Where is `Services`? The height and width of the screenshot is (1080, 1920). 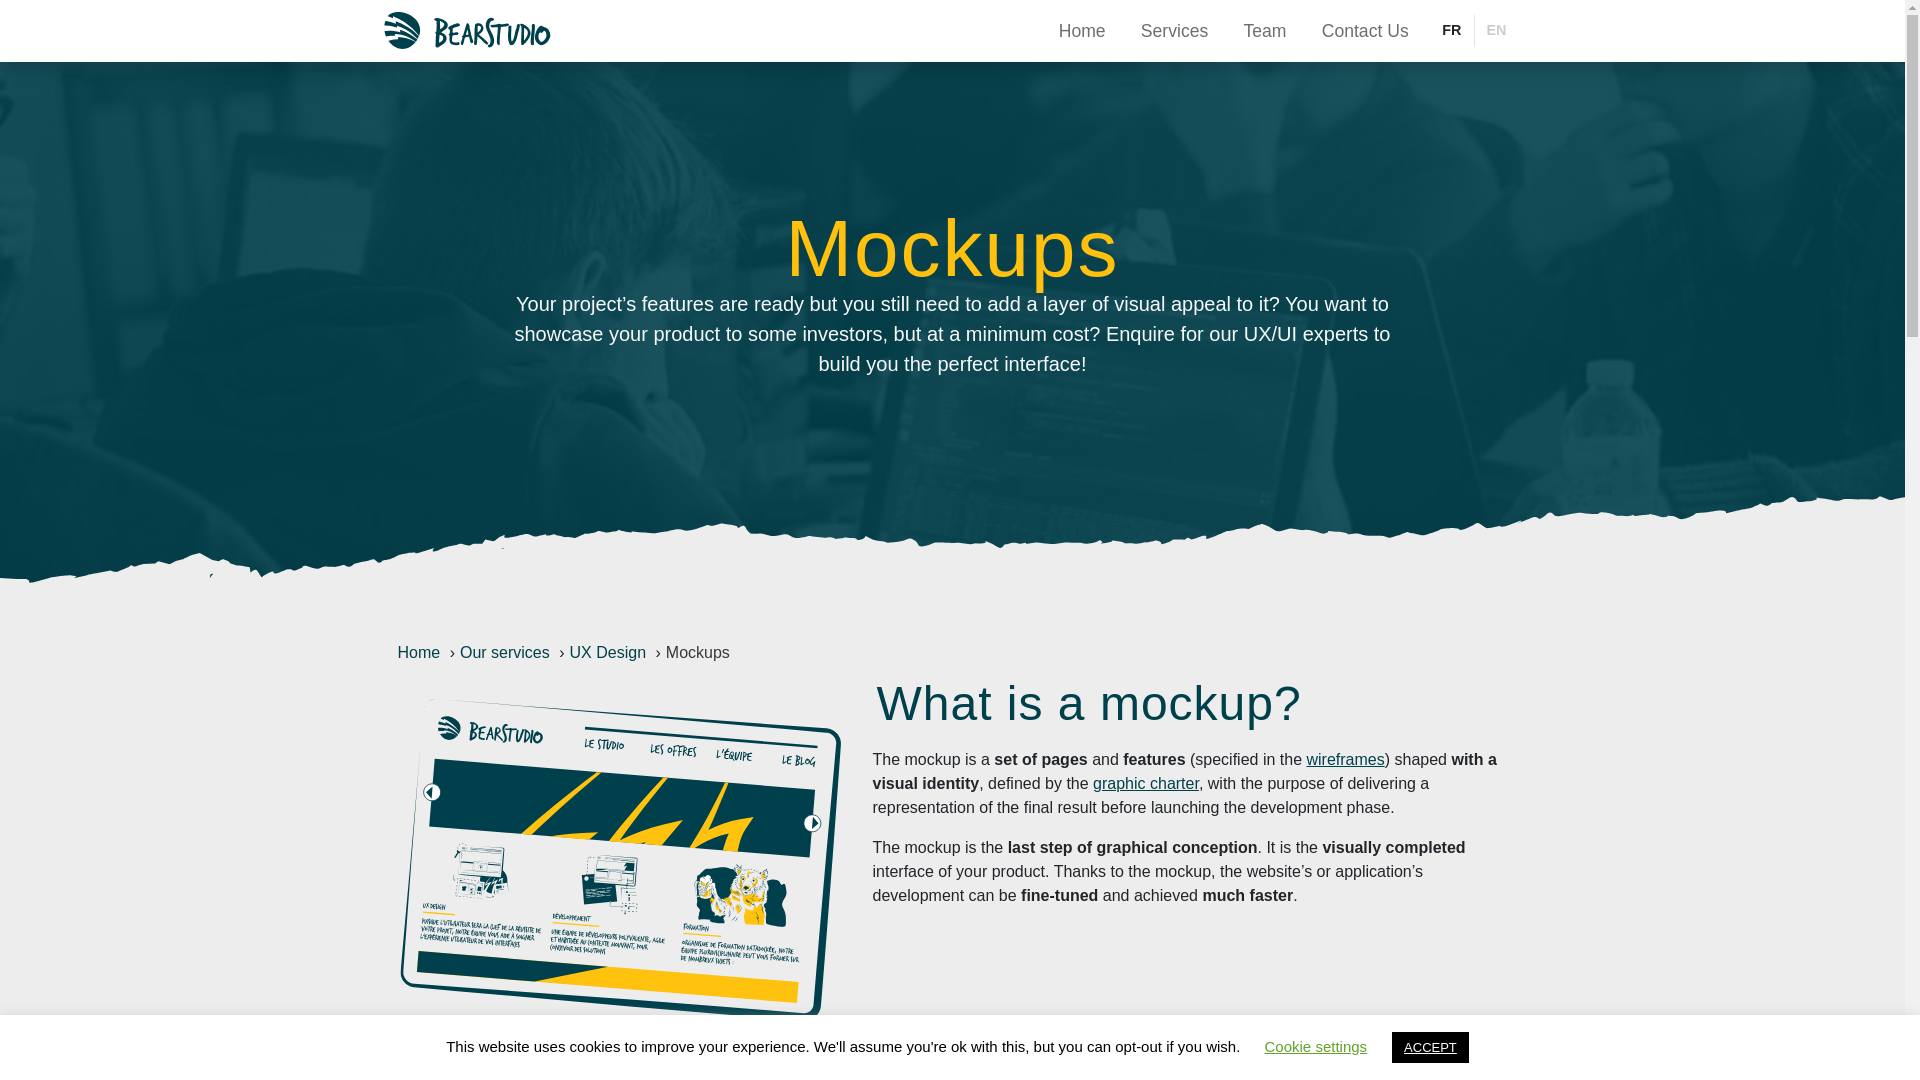
Services is located at coordinates (1174, 30).